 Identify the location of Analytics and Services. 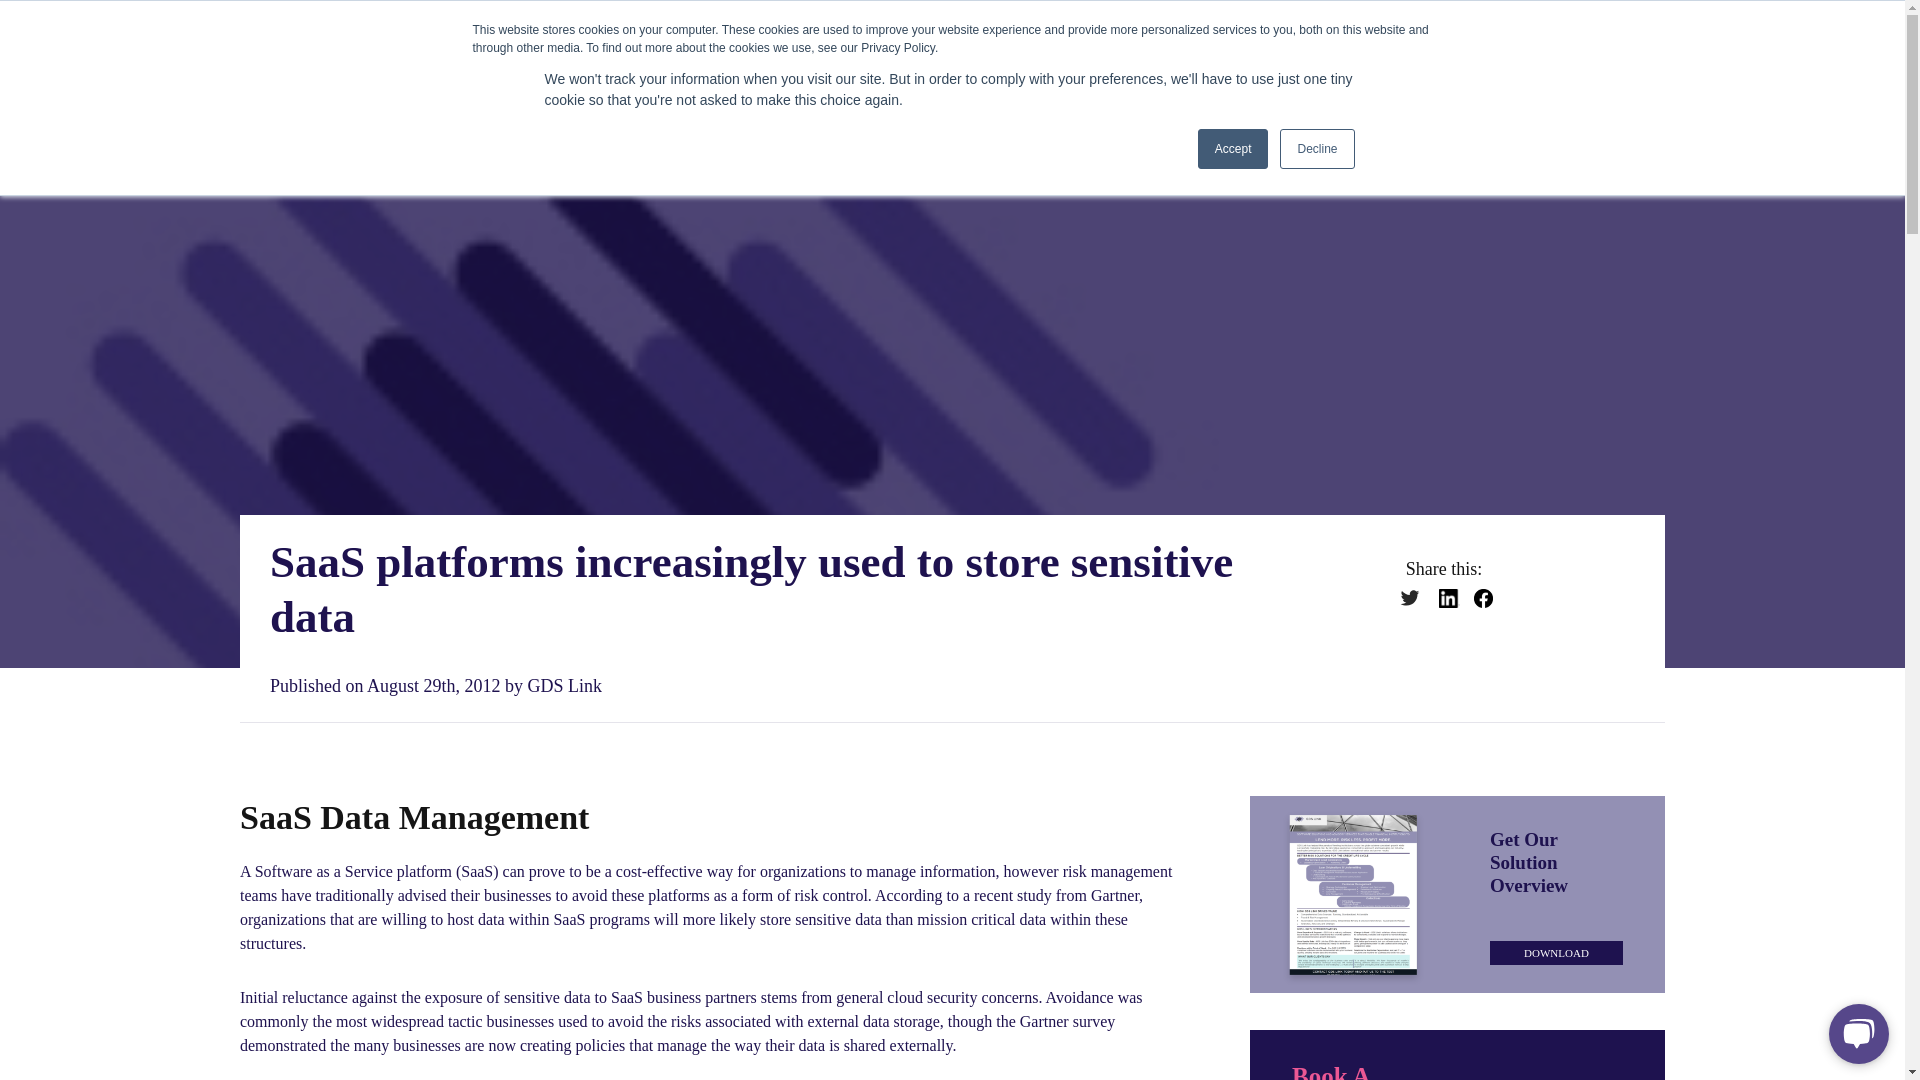
(1111, 72).